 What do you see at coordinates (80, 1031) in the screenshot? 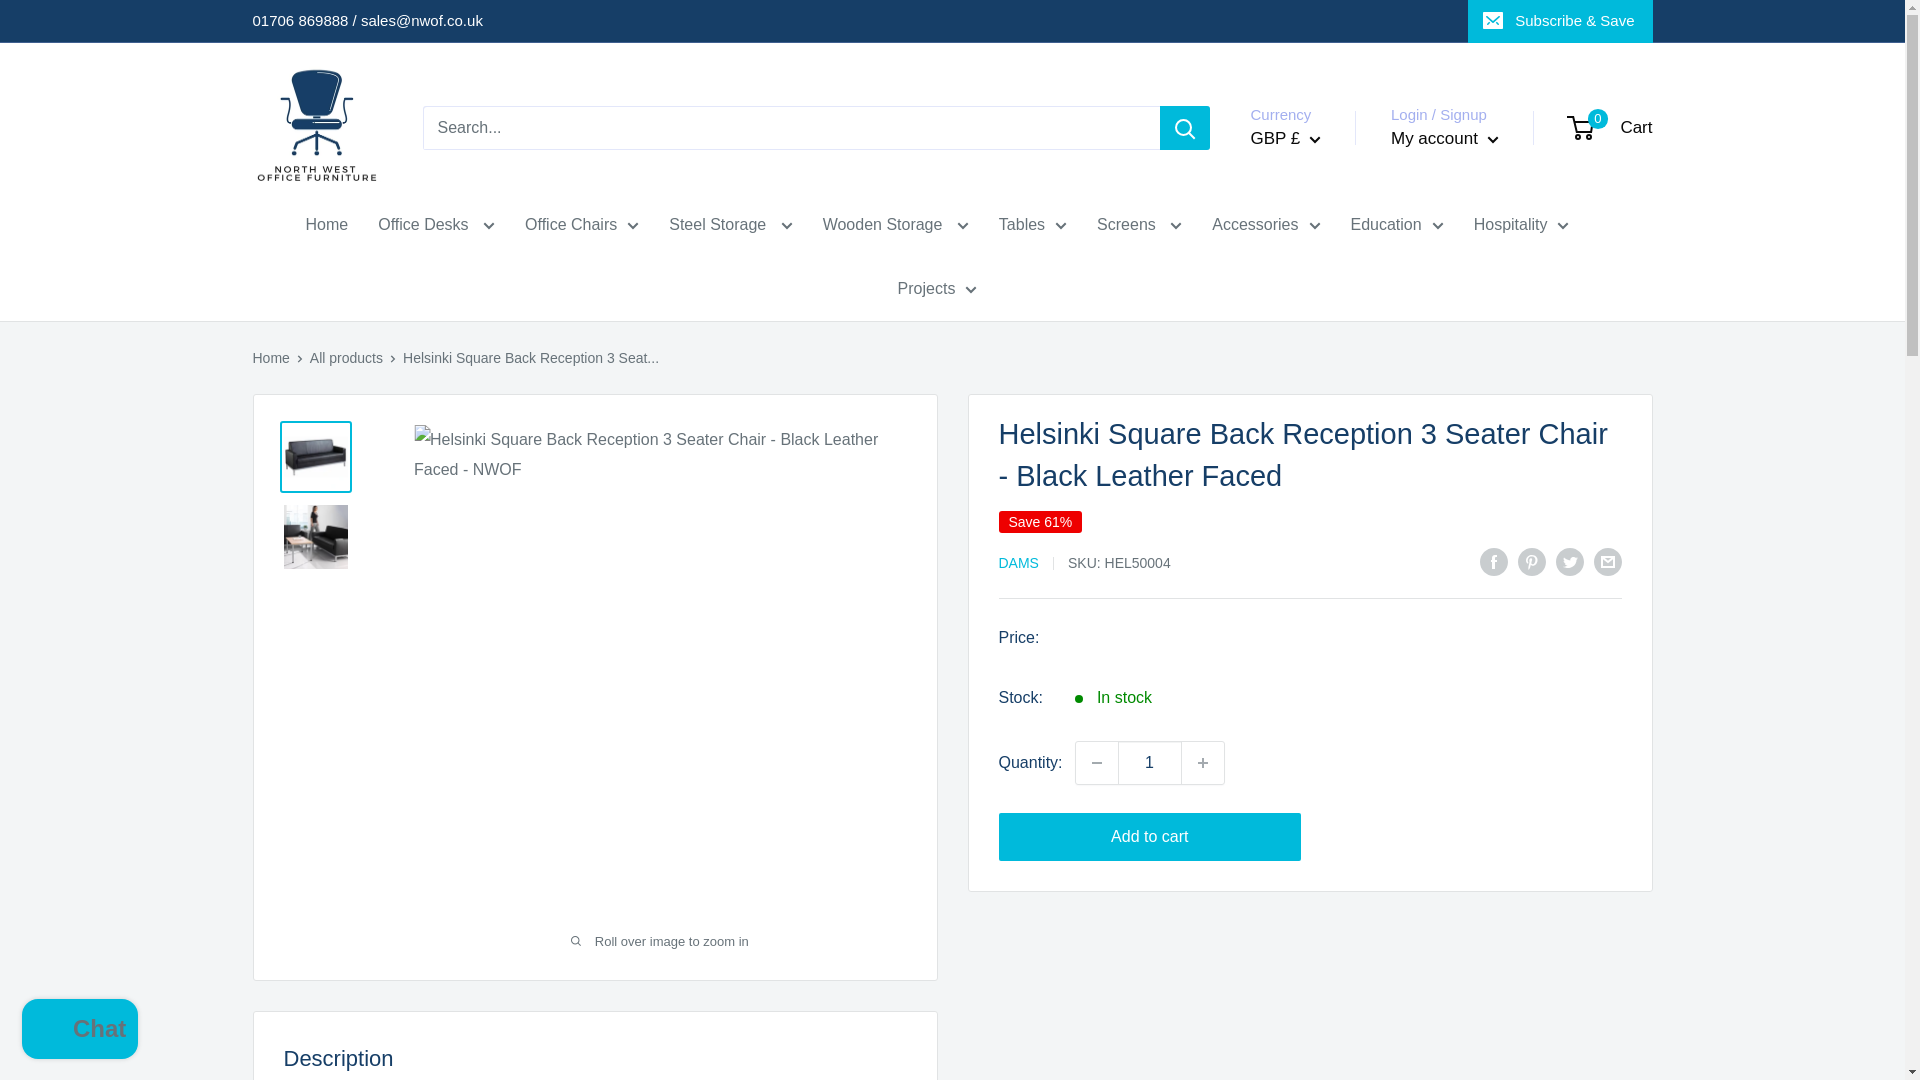
I see `Shopify online store chat` at bounding box center [80, 1031].